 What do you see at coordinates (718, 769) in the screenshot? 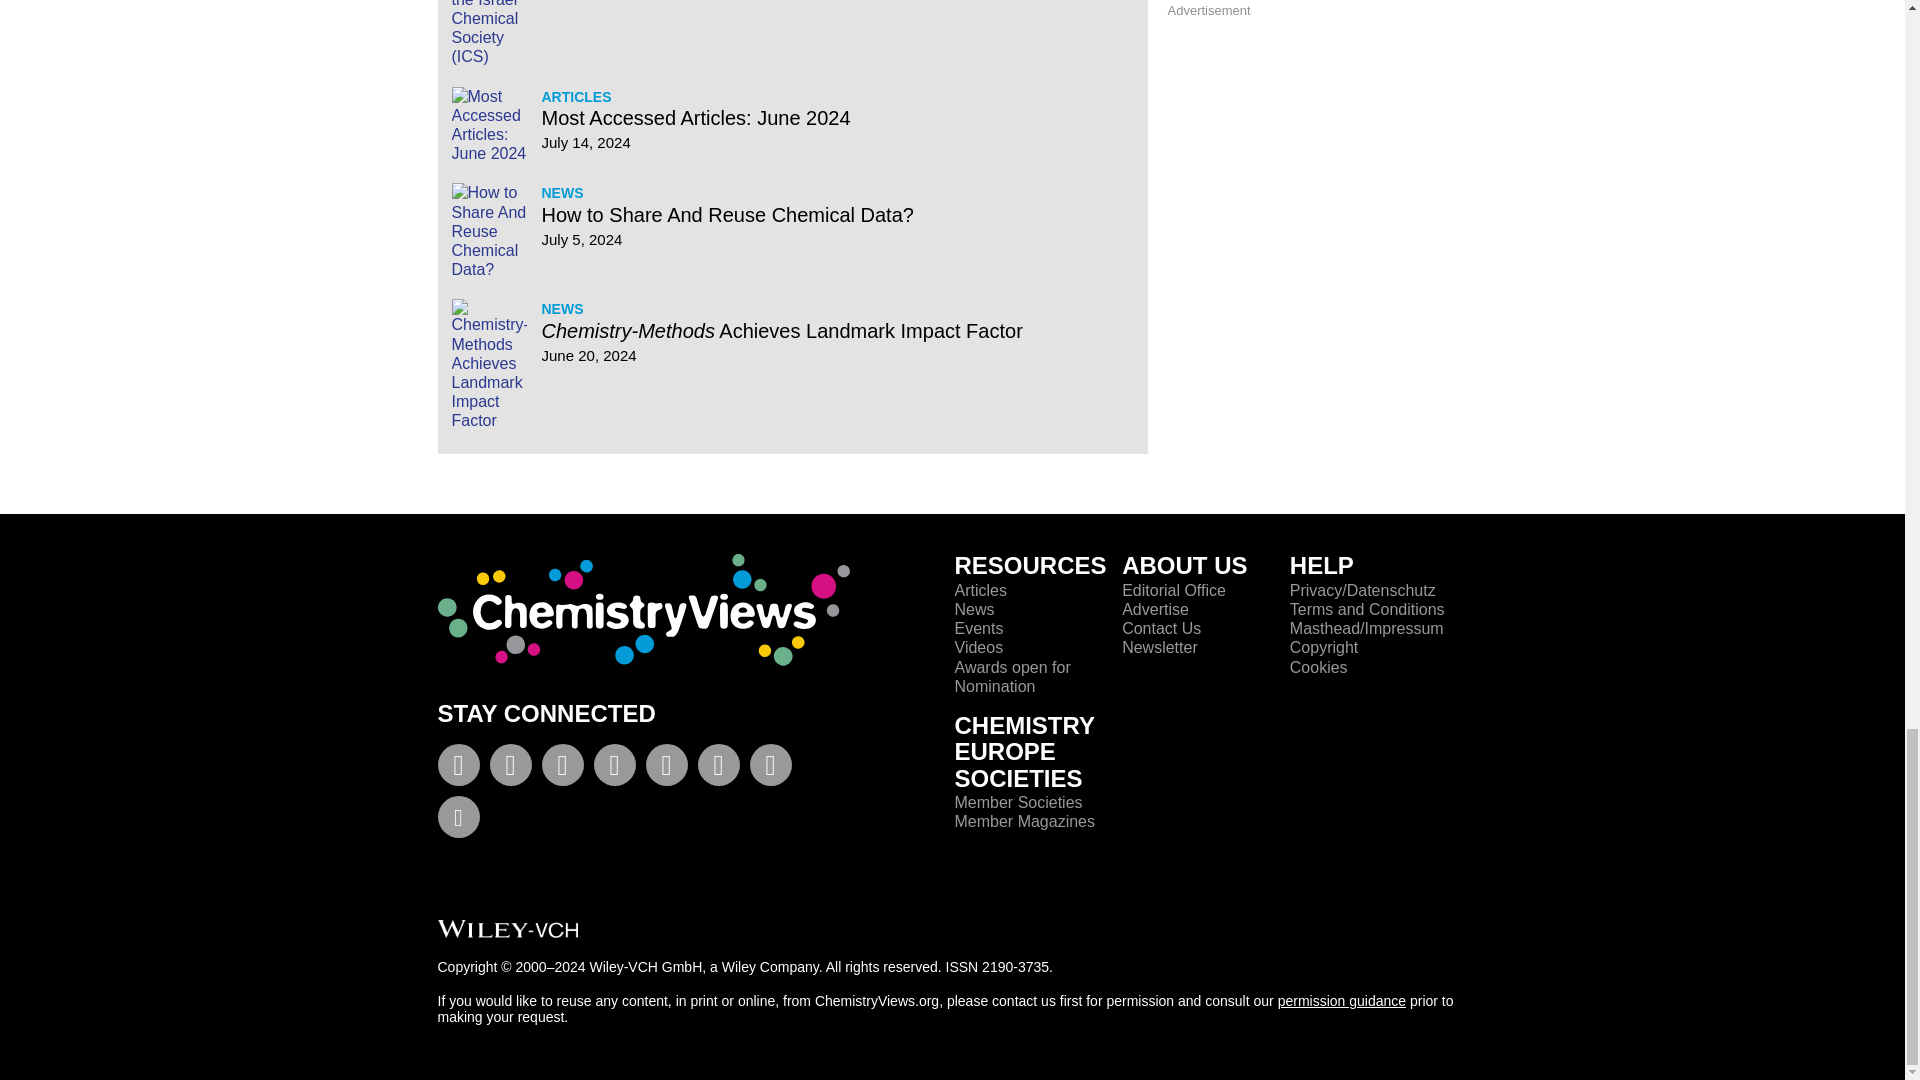
I see `RSS` at bounding box center [718, 769].